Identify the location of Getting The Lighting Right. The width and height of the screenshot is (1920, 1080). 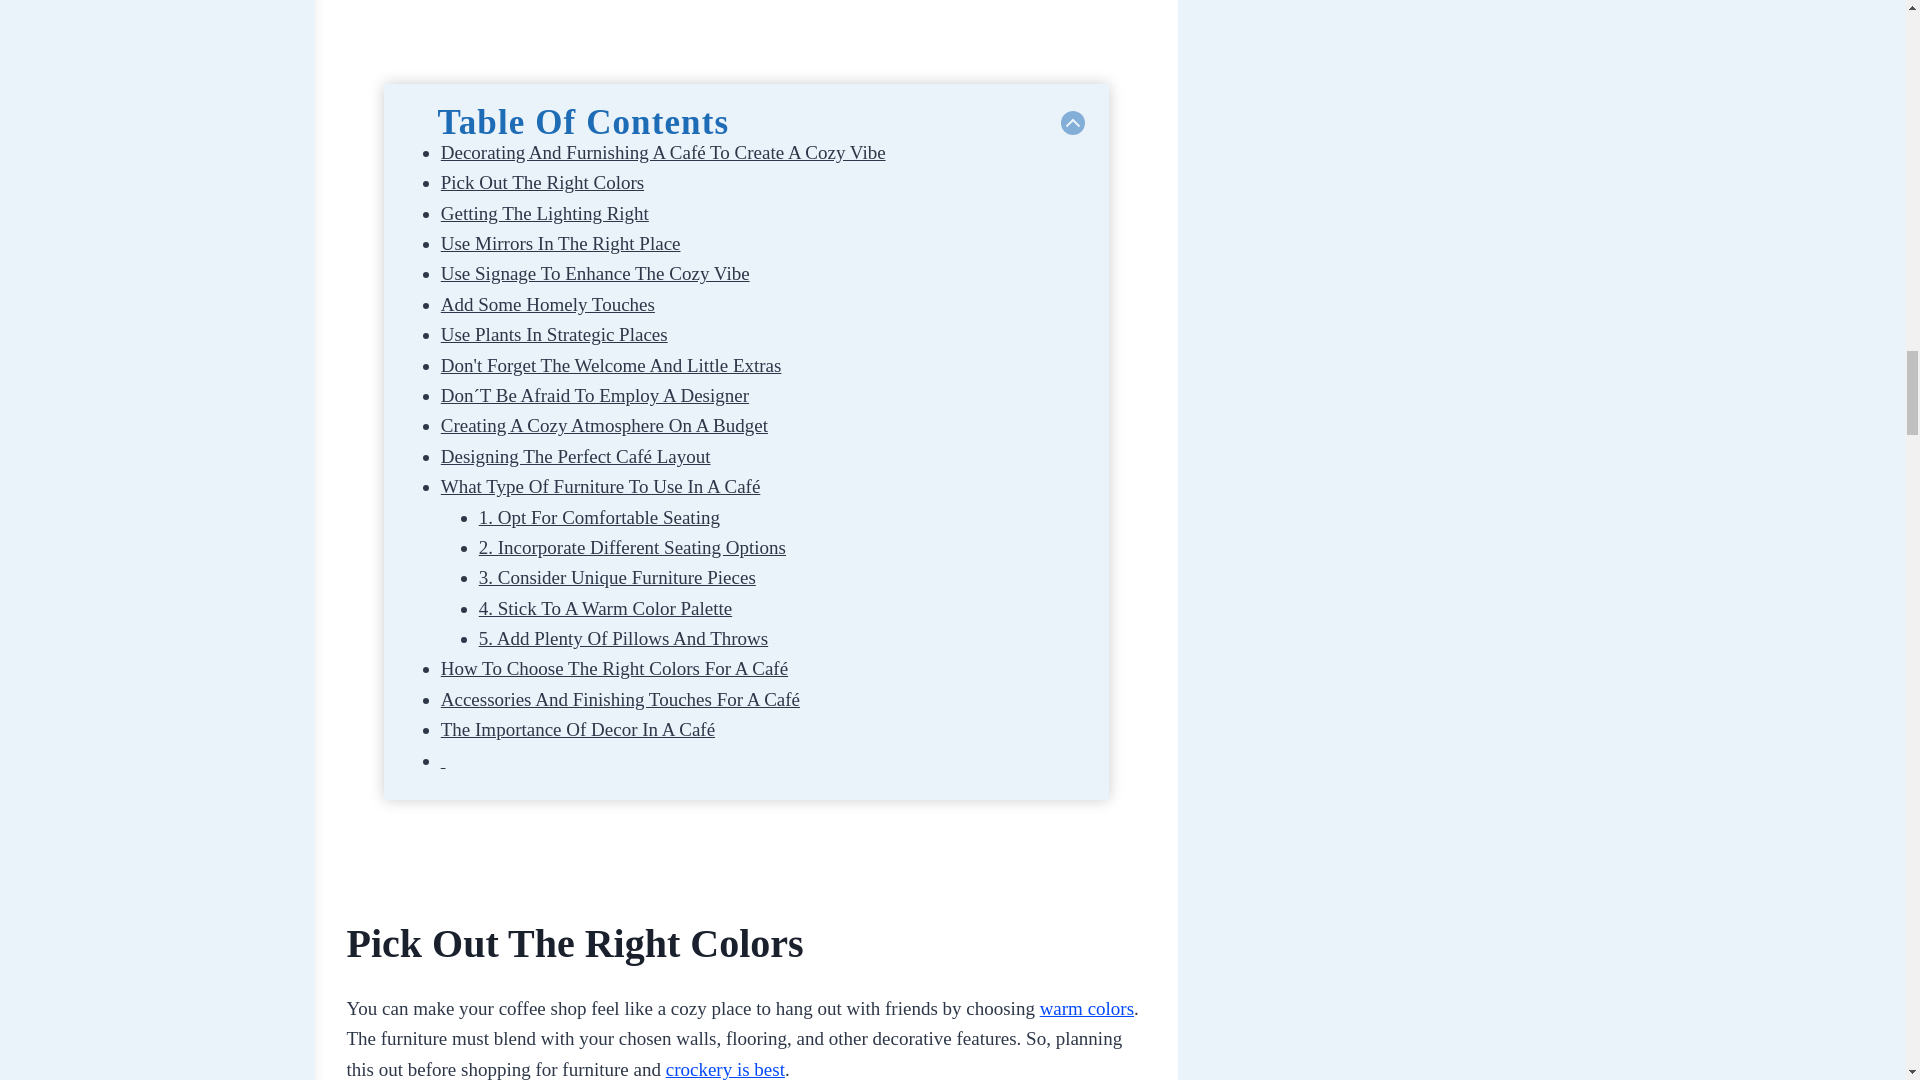
(544, 213).